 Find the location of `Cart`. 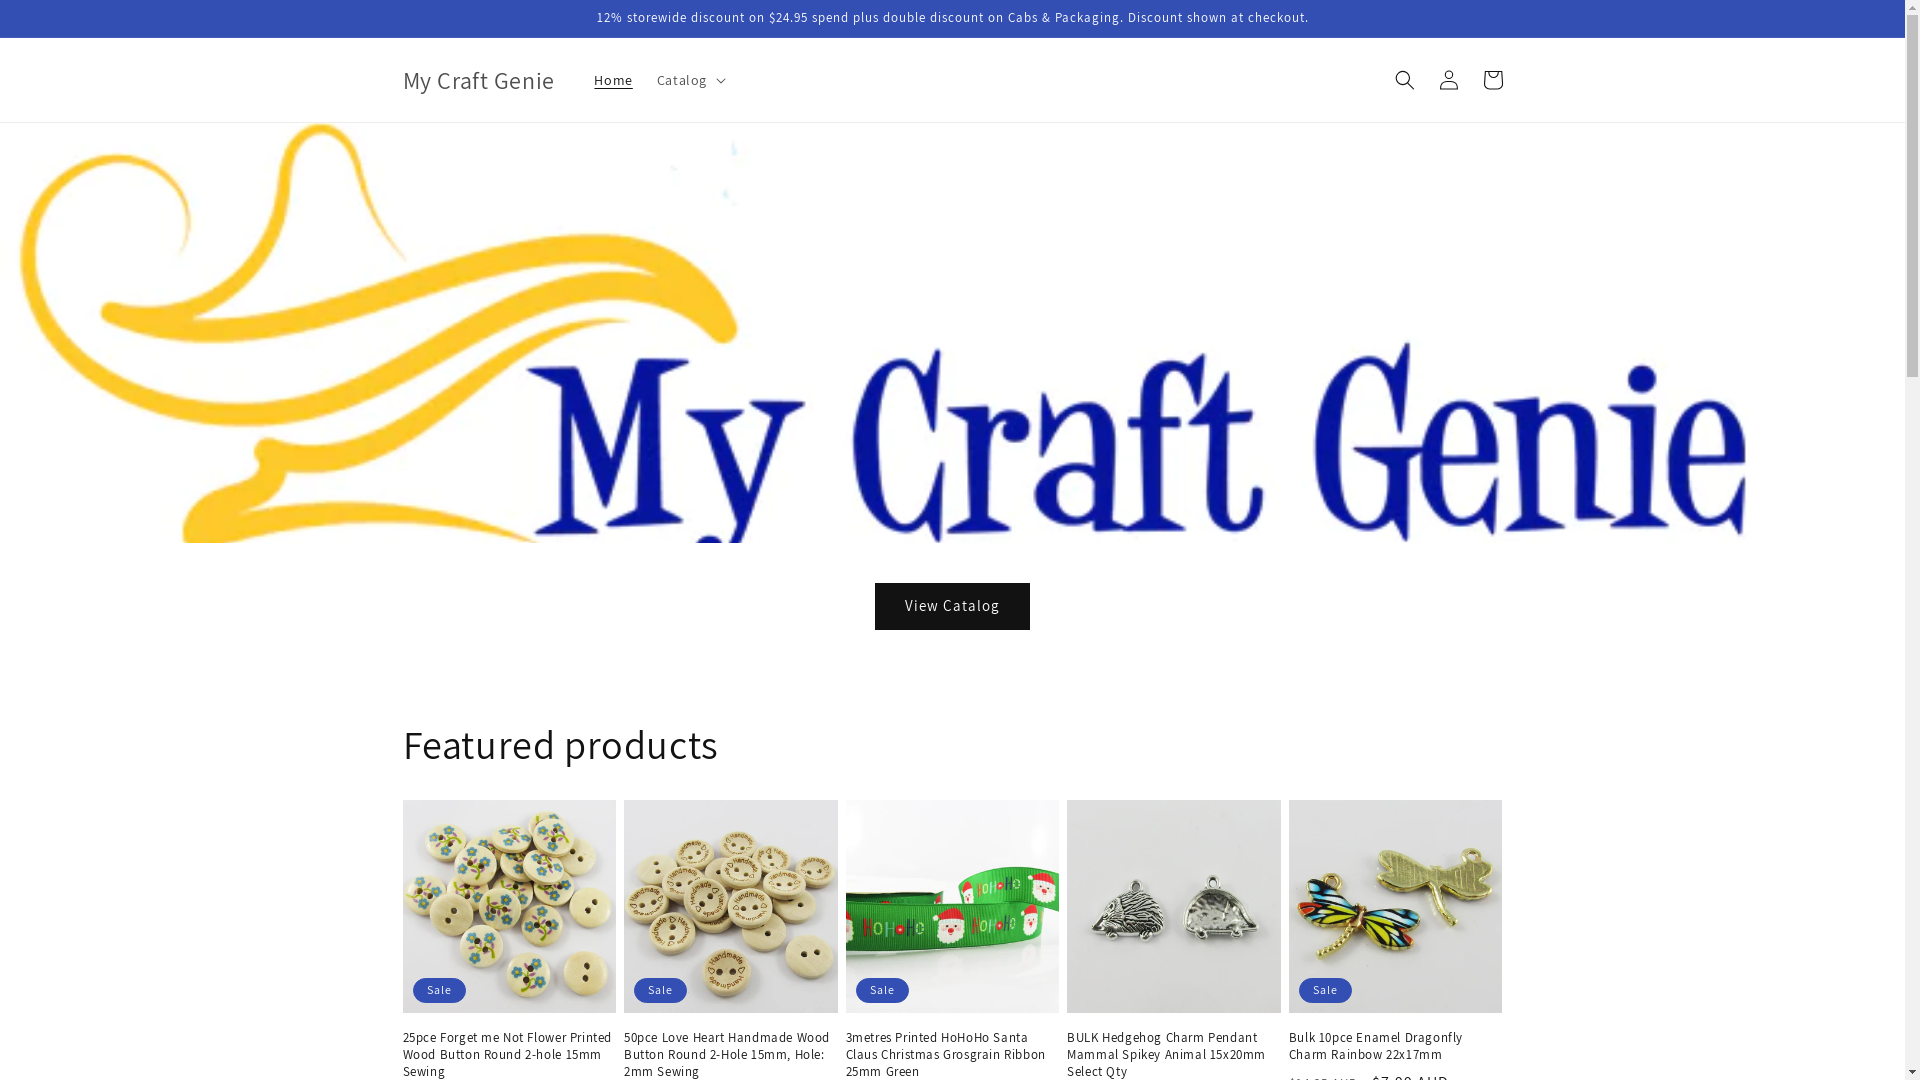

Cart is located at coordinates (1492, 80).